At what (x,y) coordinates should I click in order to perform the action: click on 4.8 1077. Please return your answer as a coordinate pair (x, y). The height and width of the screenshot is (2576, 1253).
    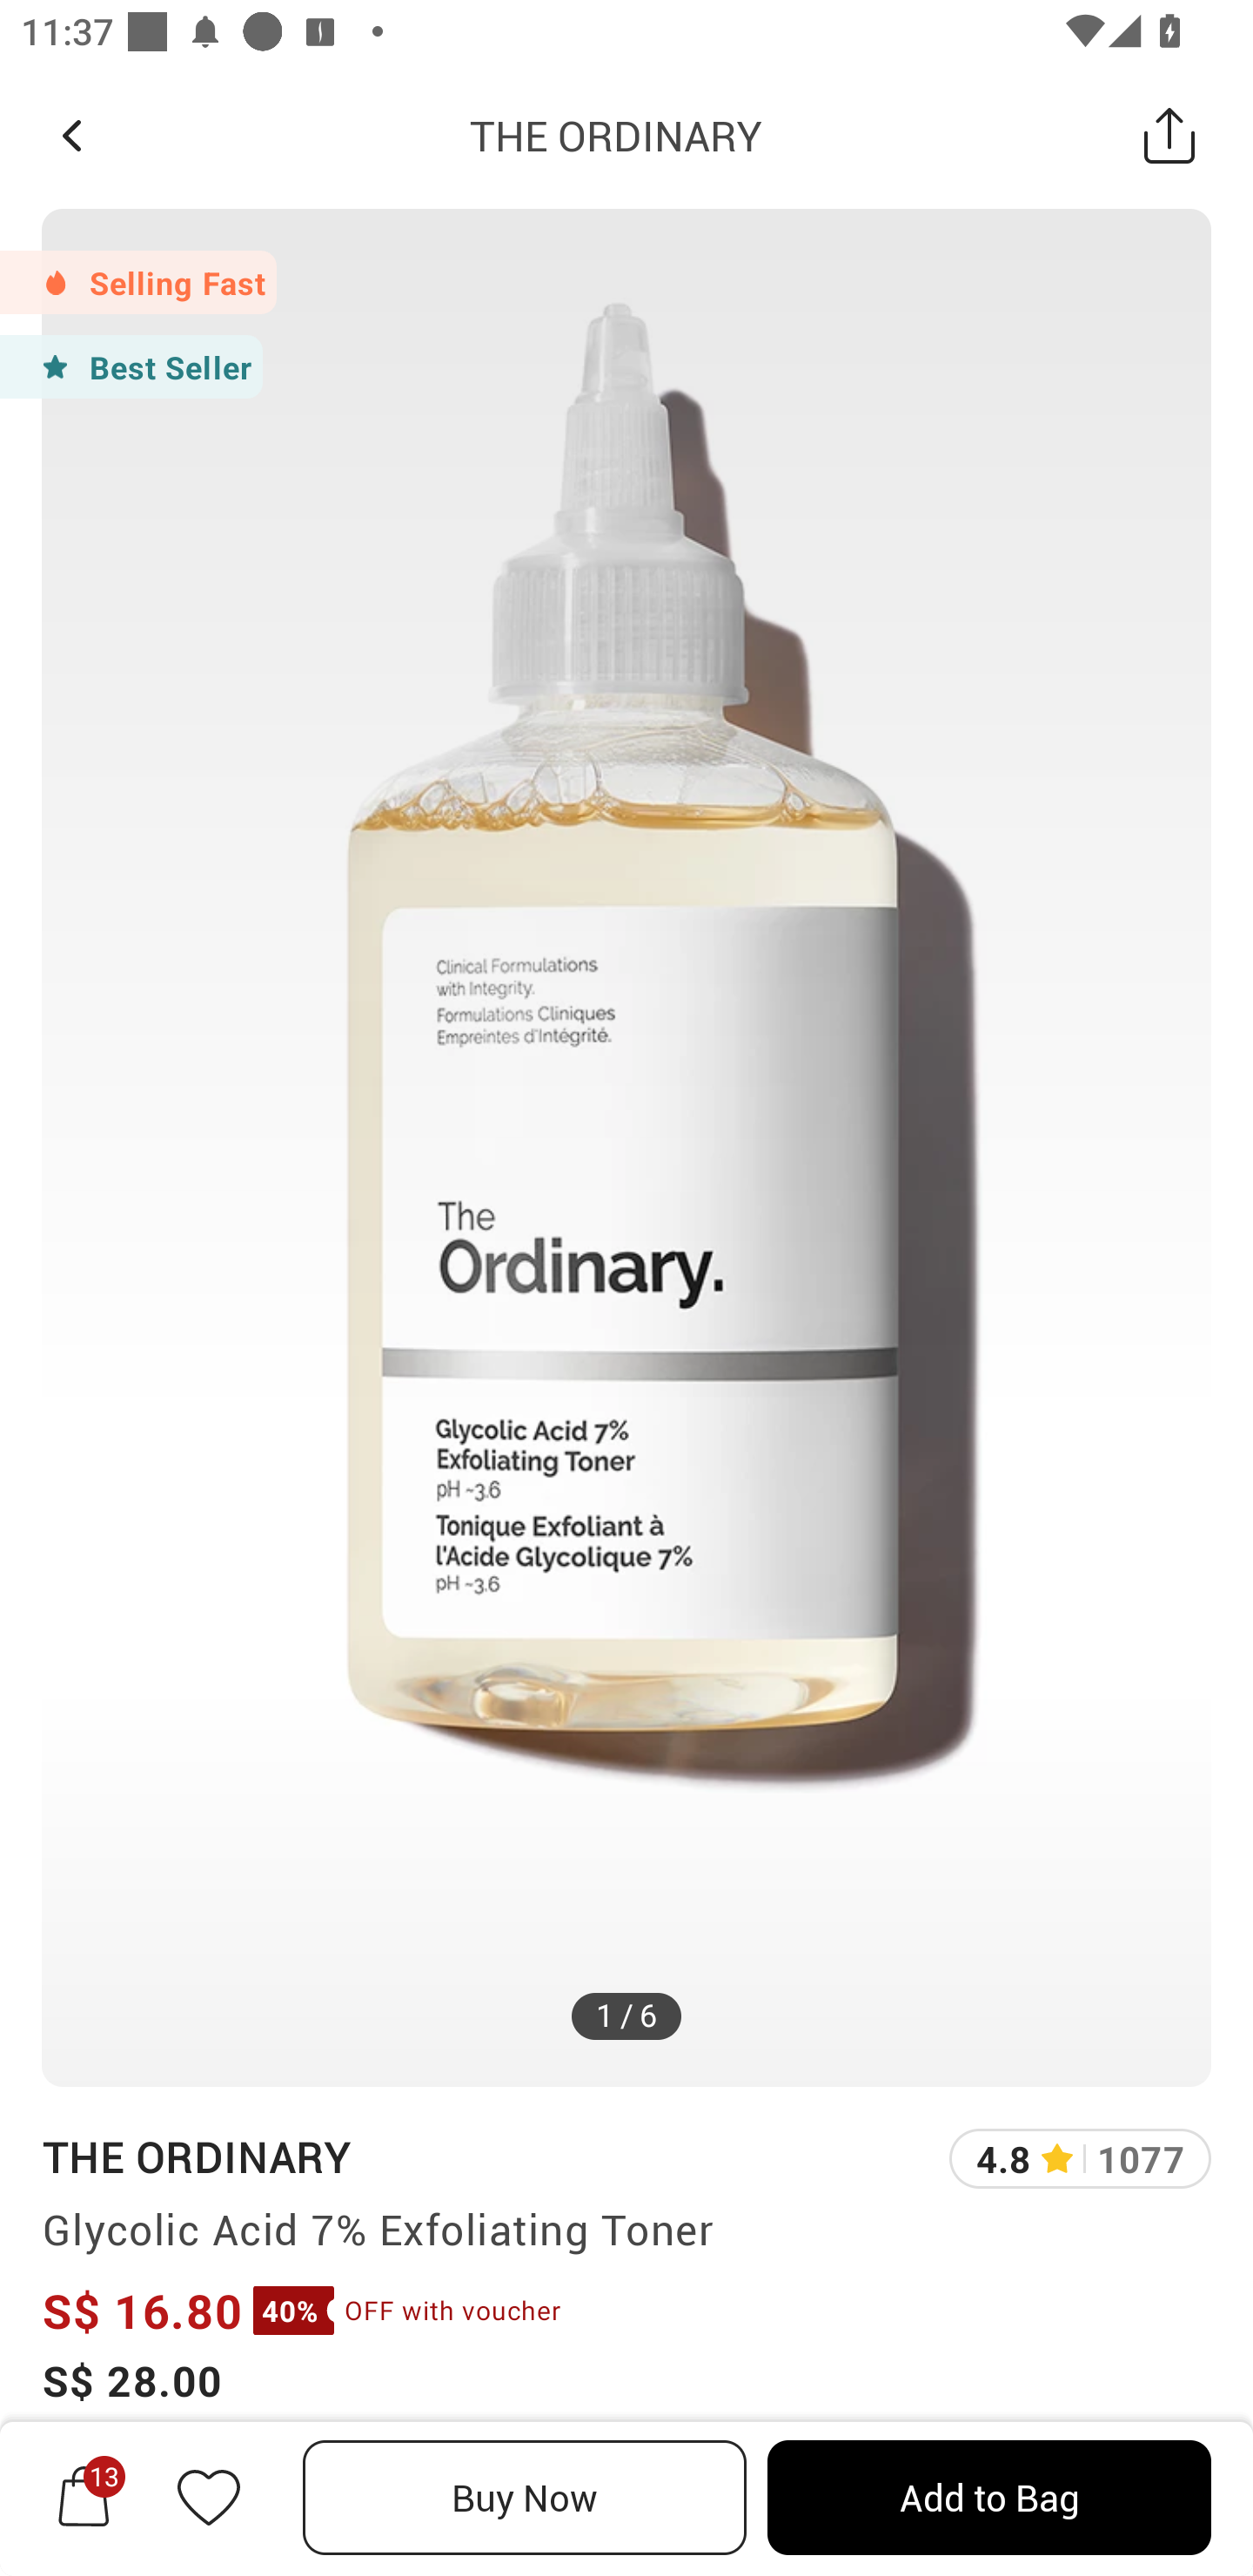
    Looking at the image, I should click on (1081, 2158).